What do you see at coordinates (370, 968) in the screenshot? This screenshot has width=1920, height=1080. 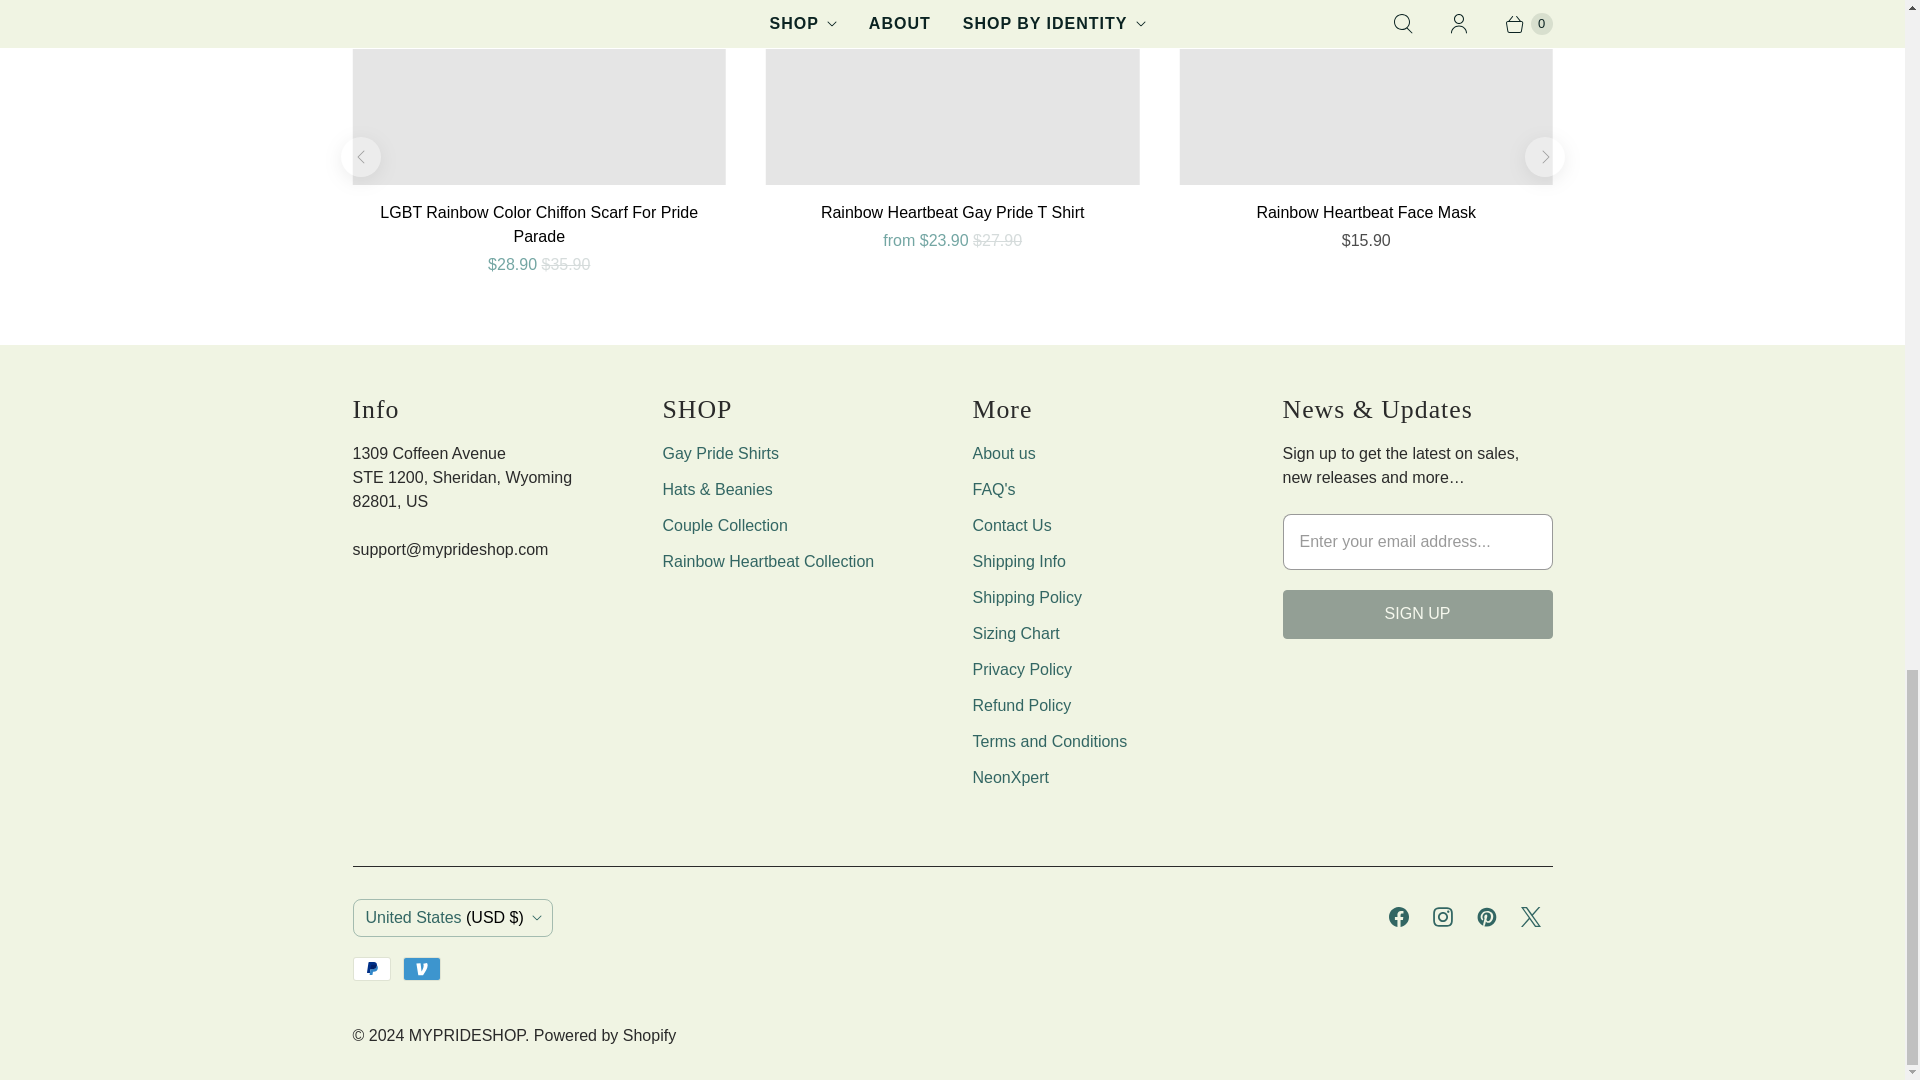 I see `PayPal` at bounding box center [370, 968].